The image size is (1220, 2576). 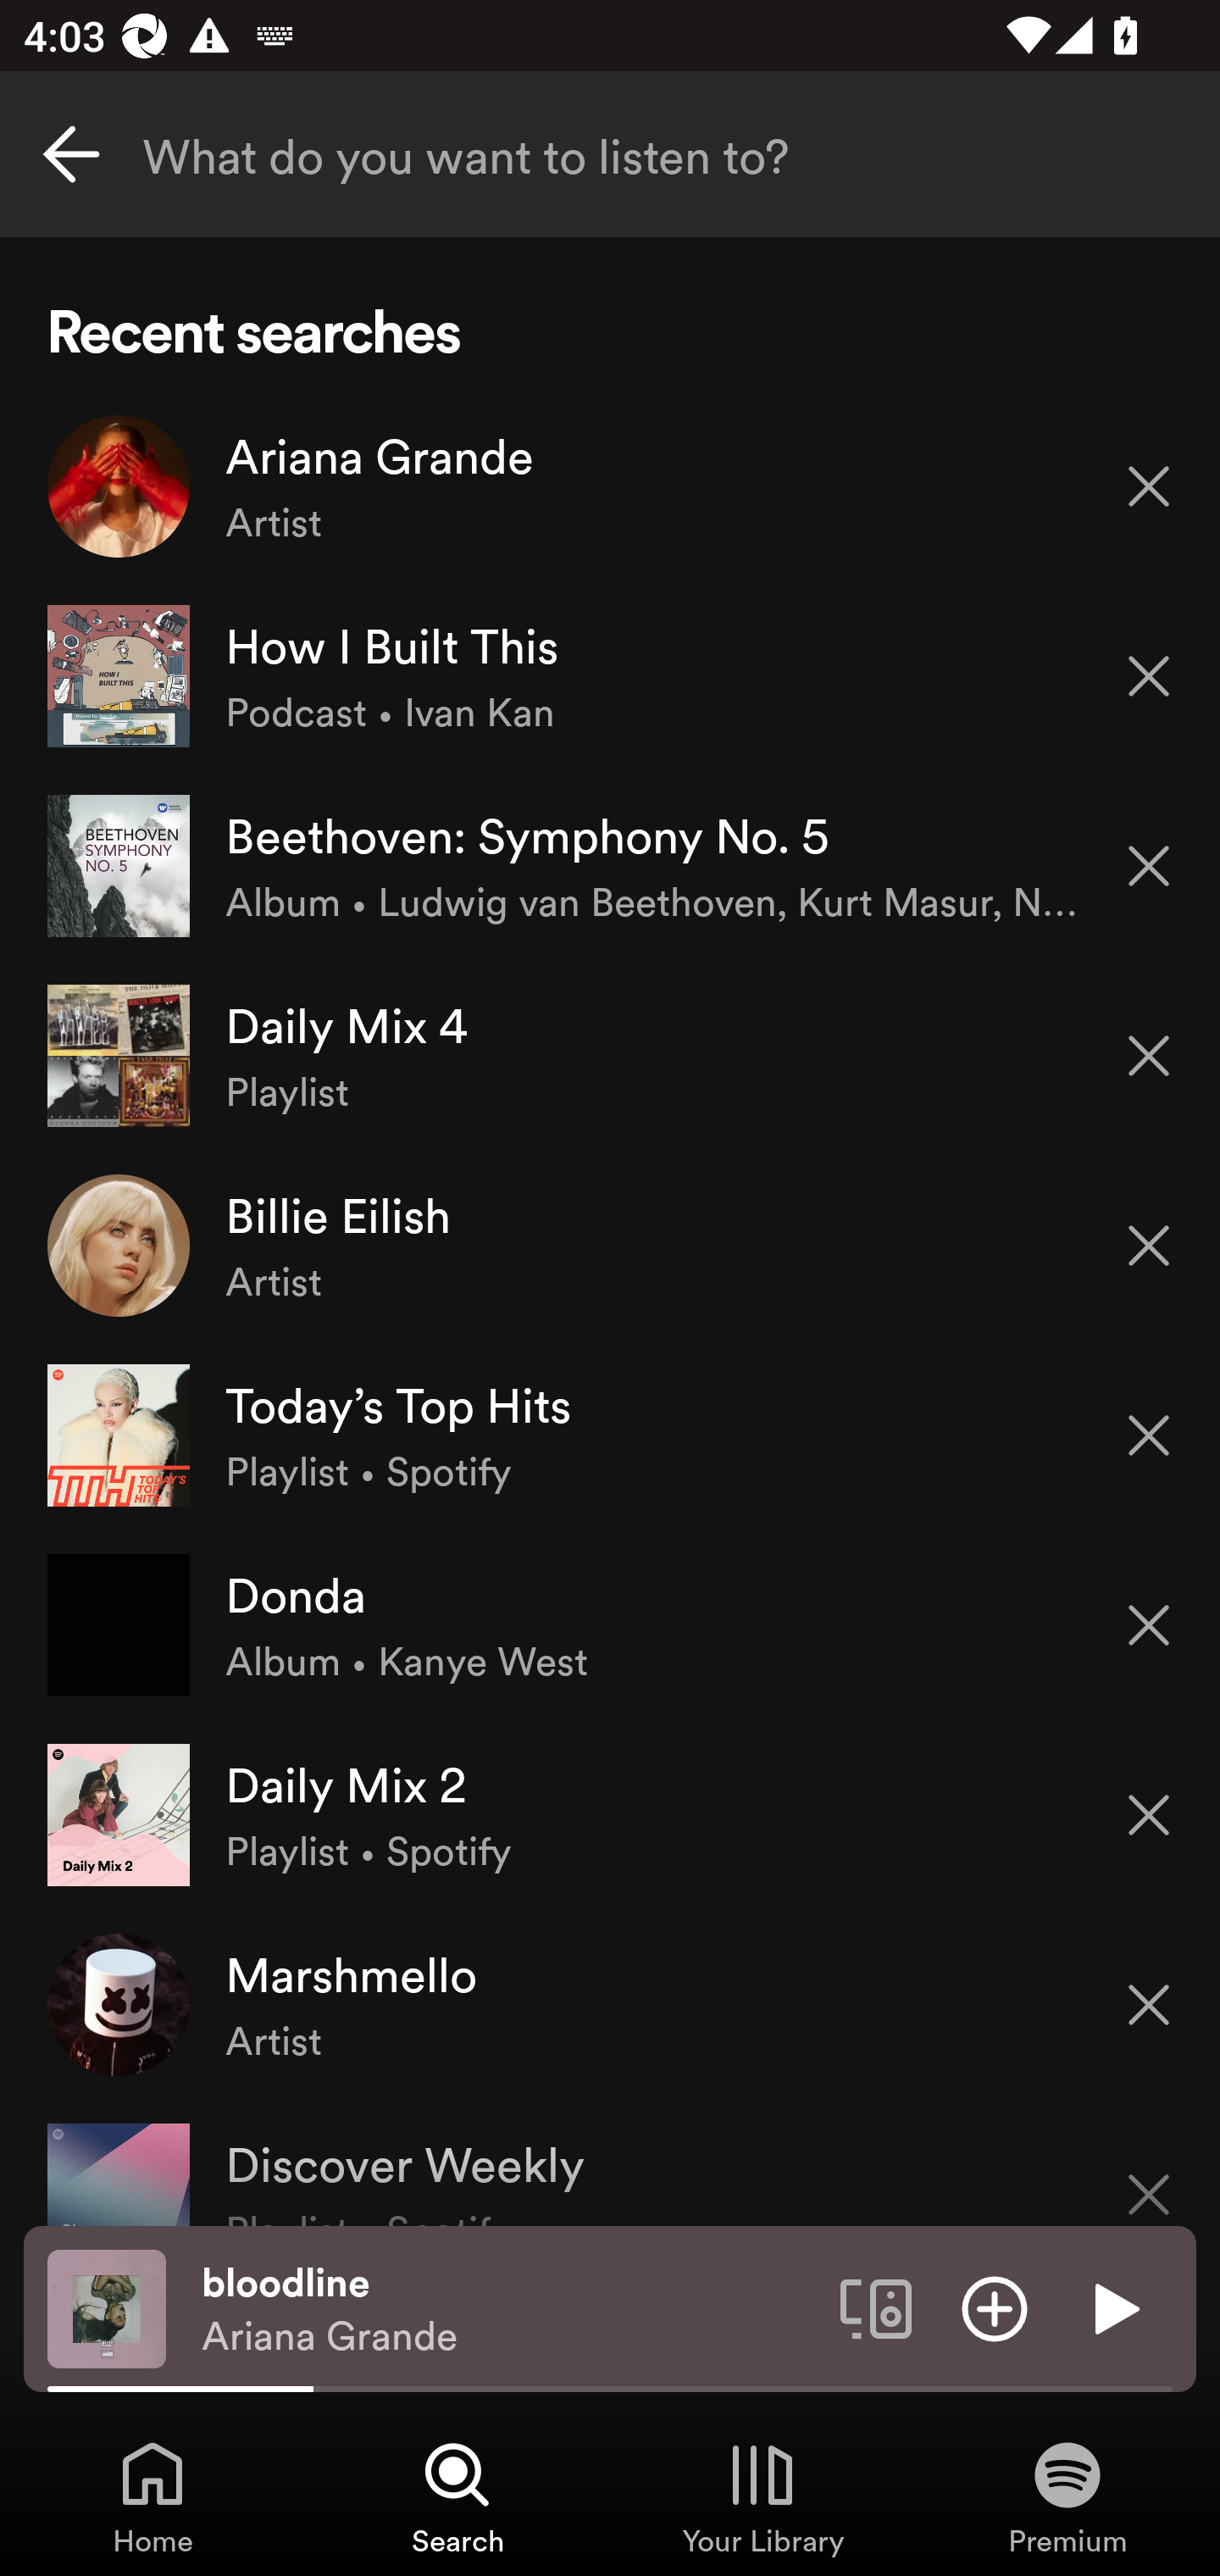 I want to click on Remove, so click(x=1149, y=1246).